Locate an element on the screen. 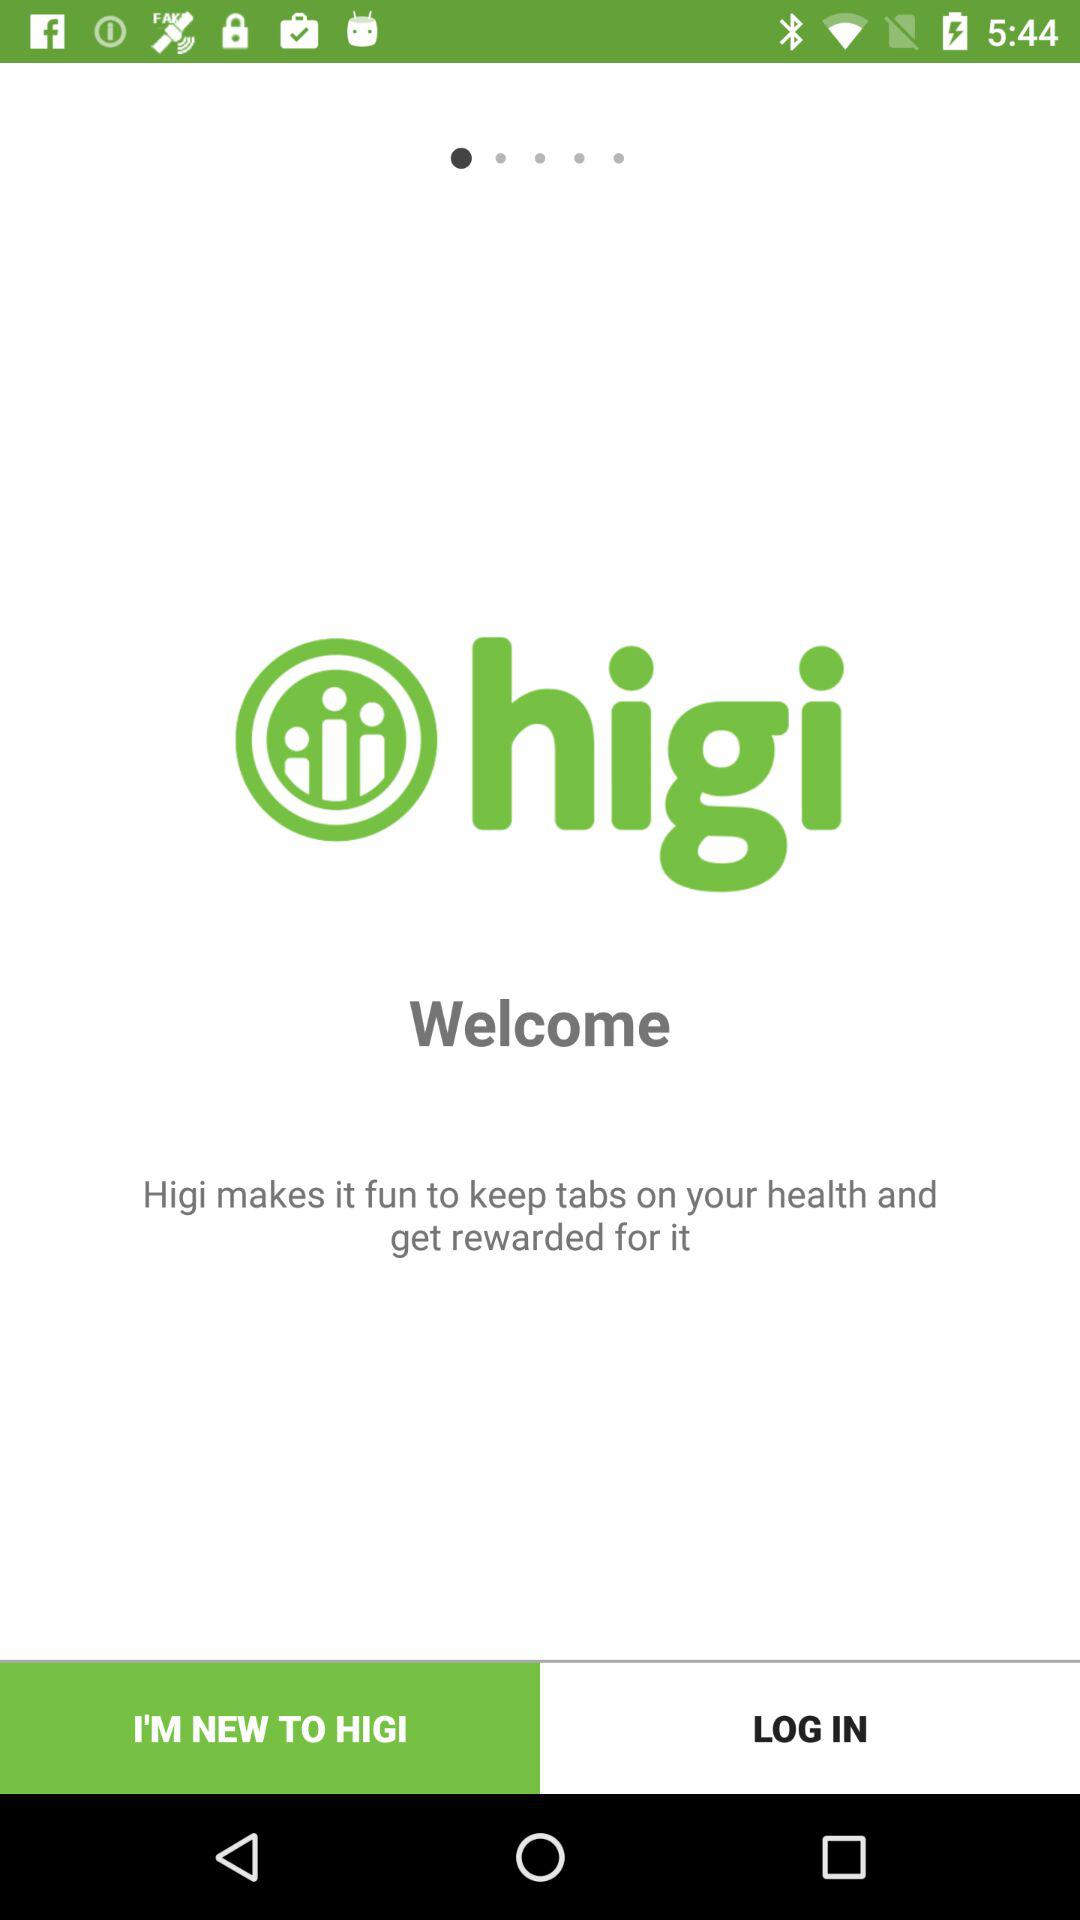  turn on the i m new at the bottom left corner is located at coordinates (270, 1728).